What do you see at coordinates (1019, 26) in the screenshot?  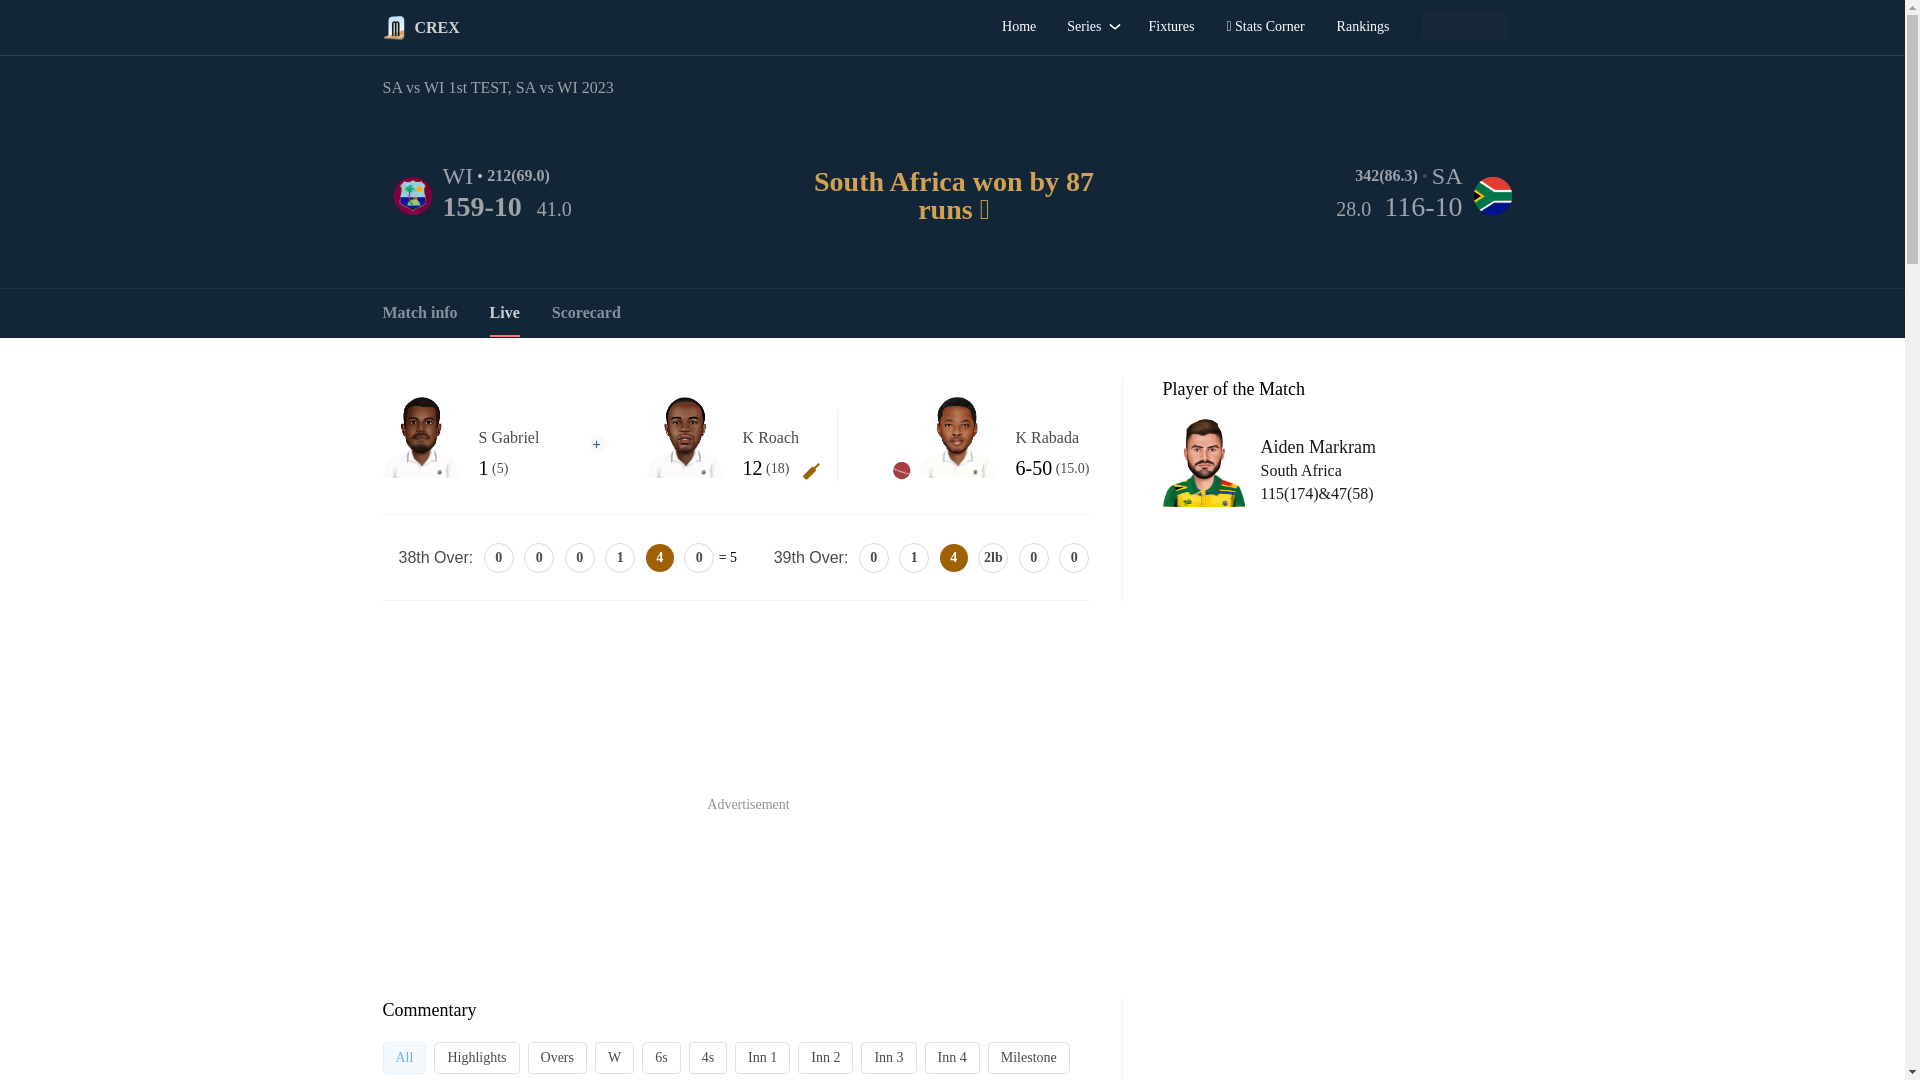 I see `Home` at bounding box center [1019, 26].